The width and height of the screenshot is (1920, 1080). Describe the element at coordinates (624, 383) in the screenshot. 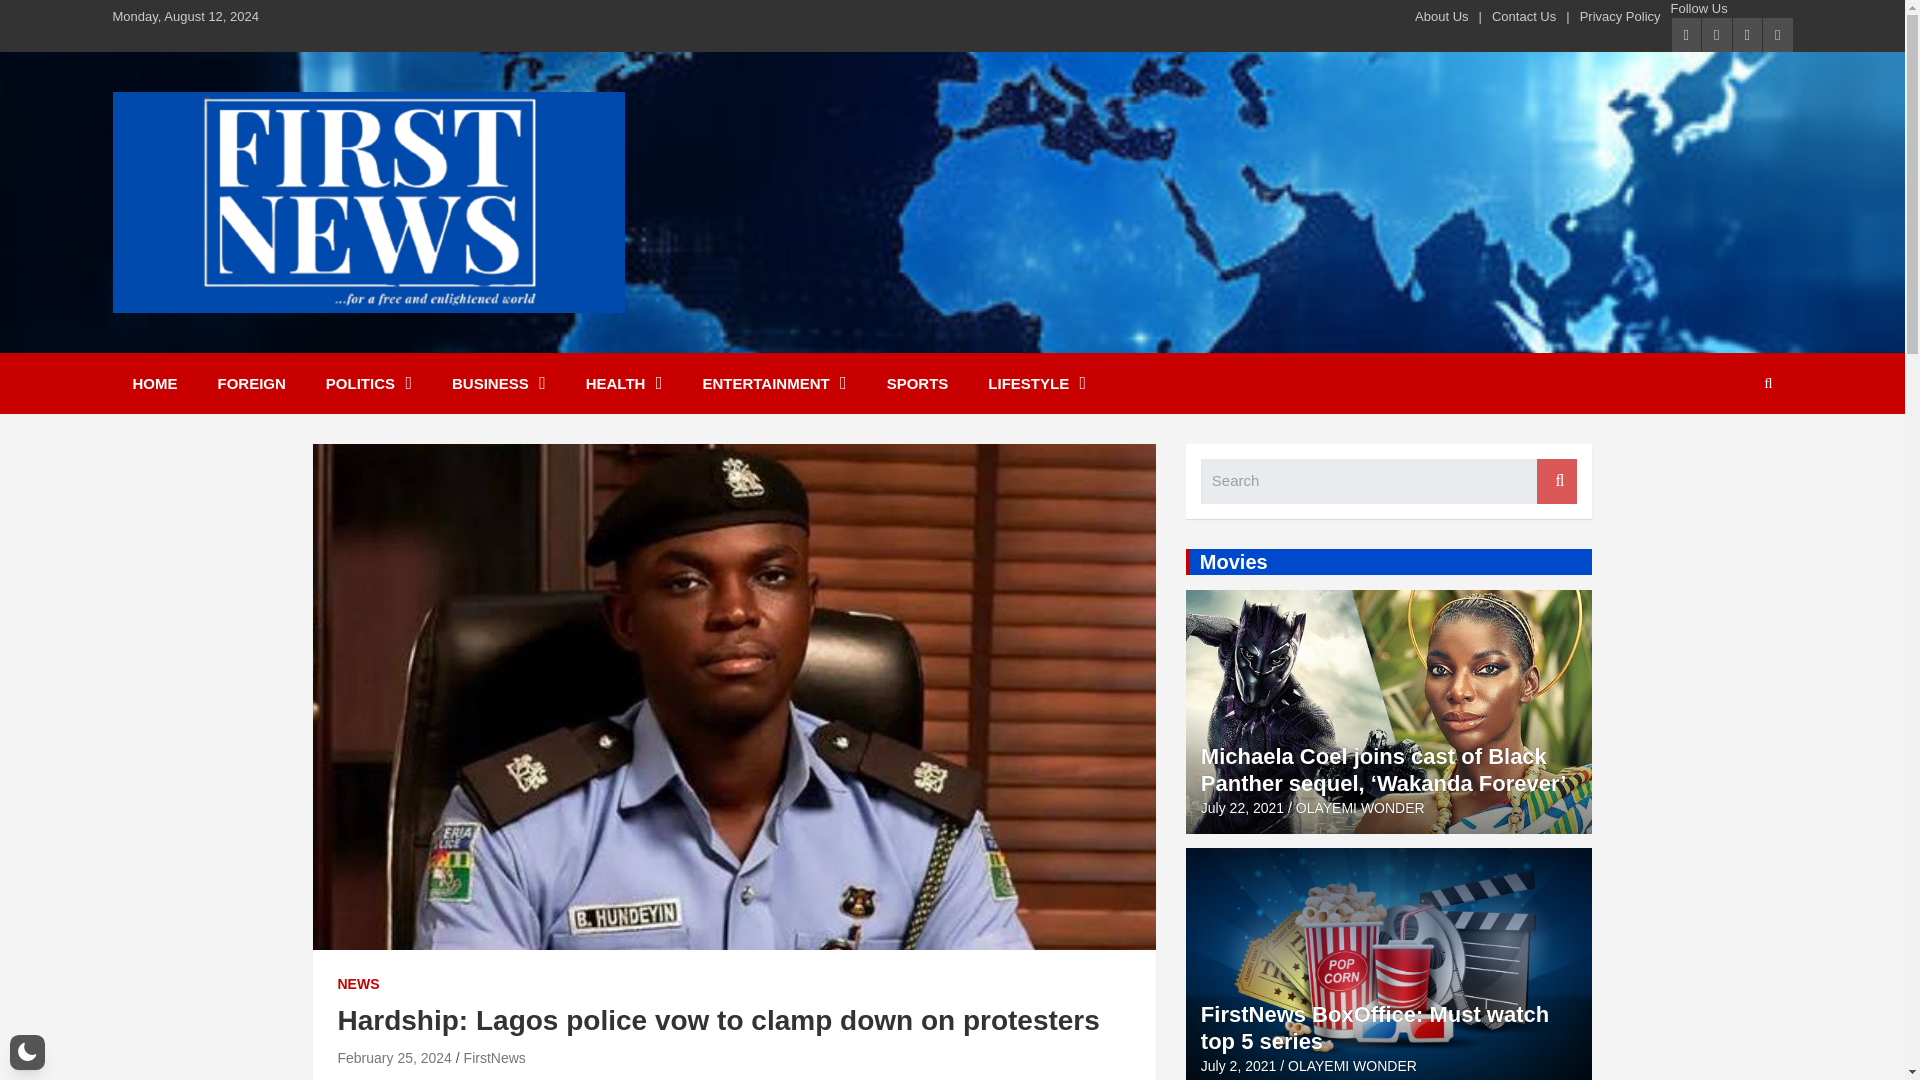

I see `HEALTH` at that location.